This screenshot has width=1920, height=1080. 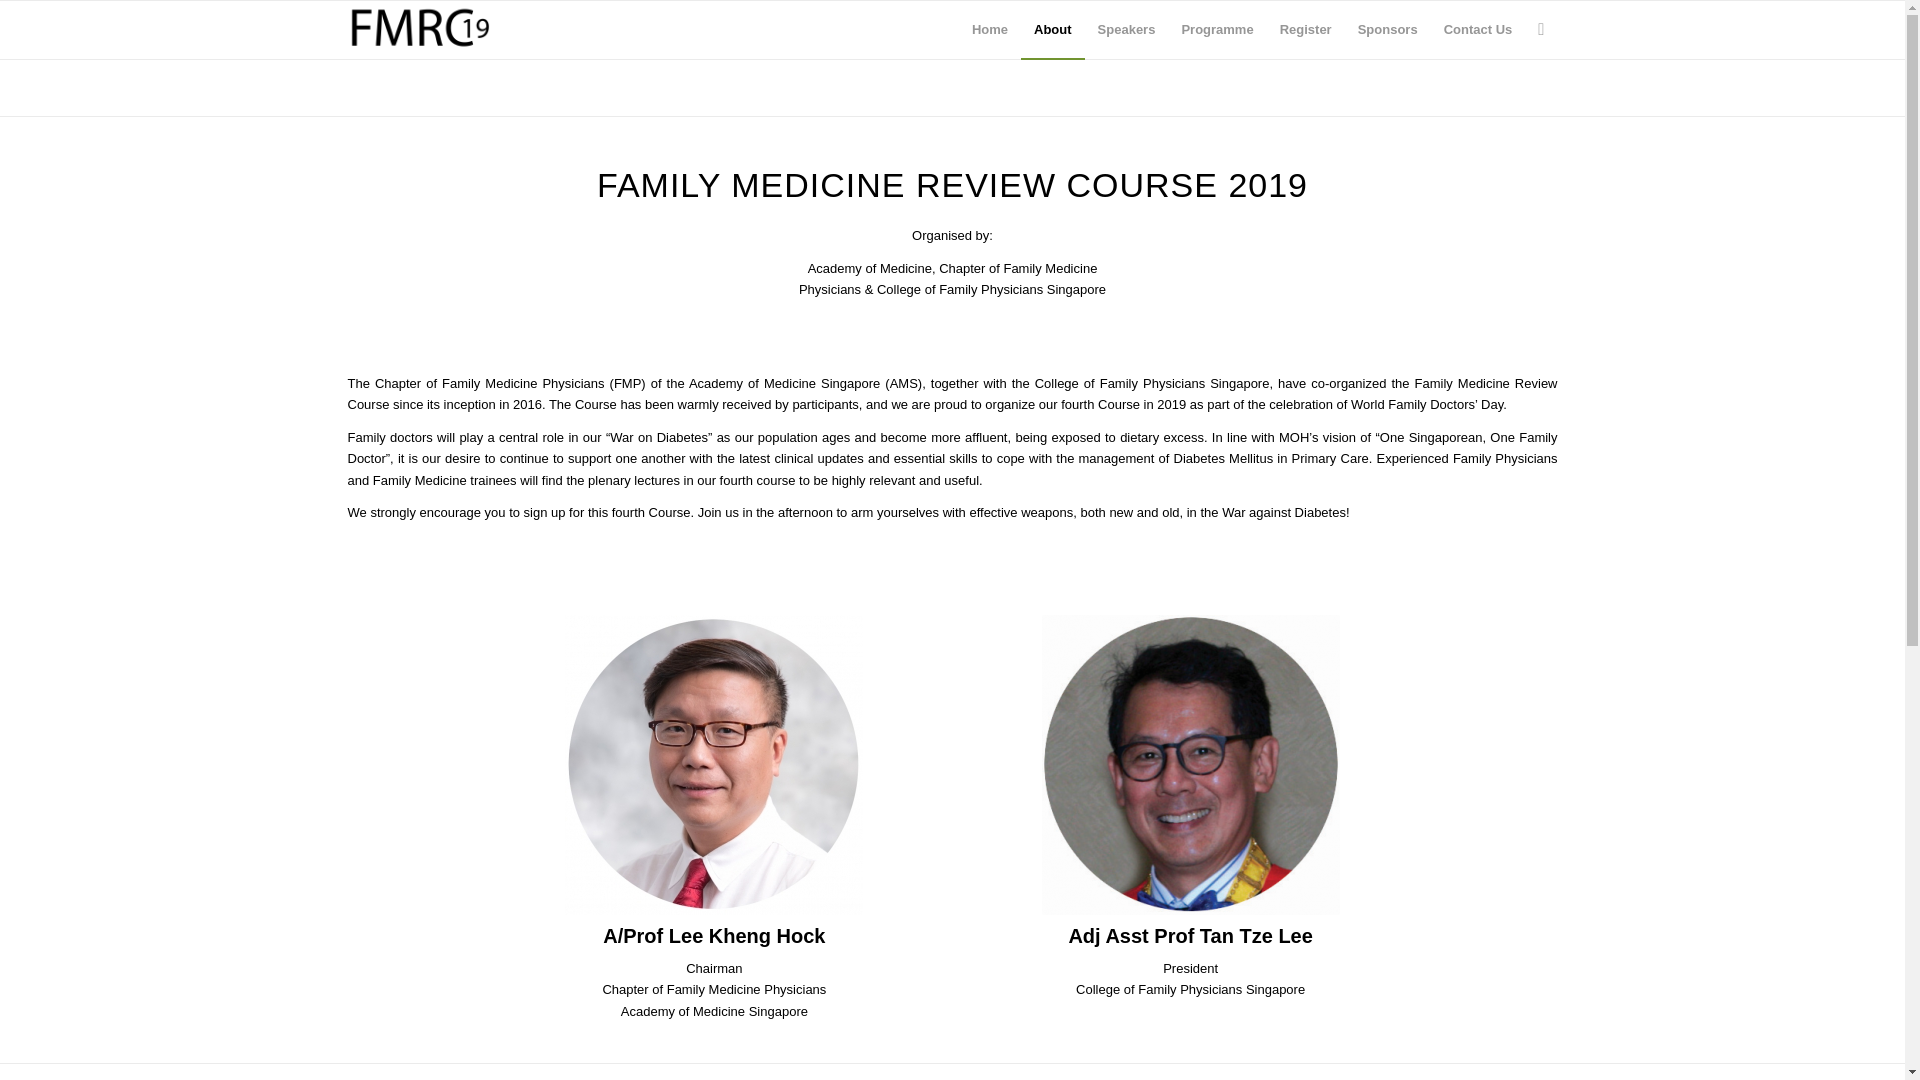 I want to click on Home, so click(x=990, y=30).